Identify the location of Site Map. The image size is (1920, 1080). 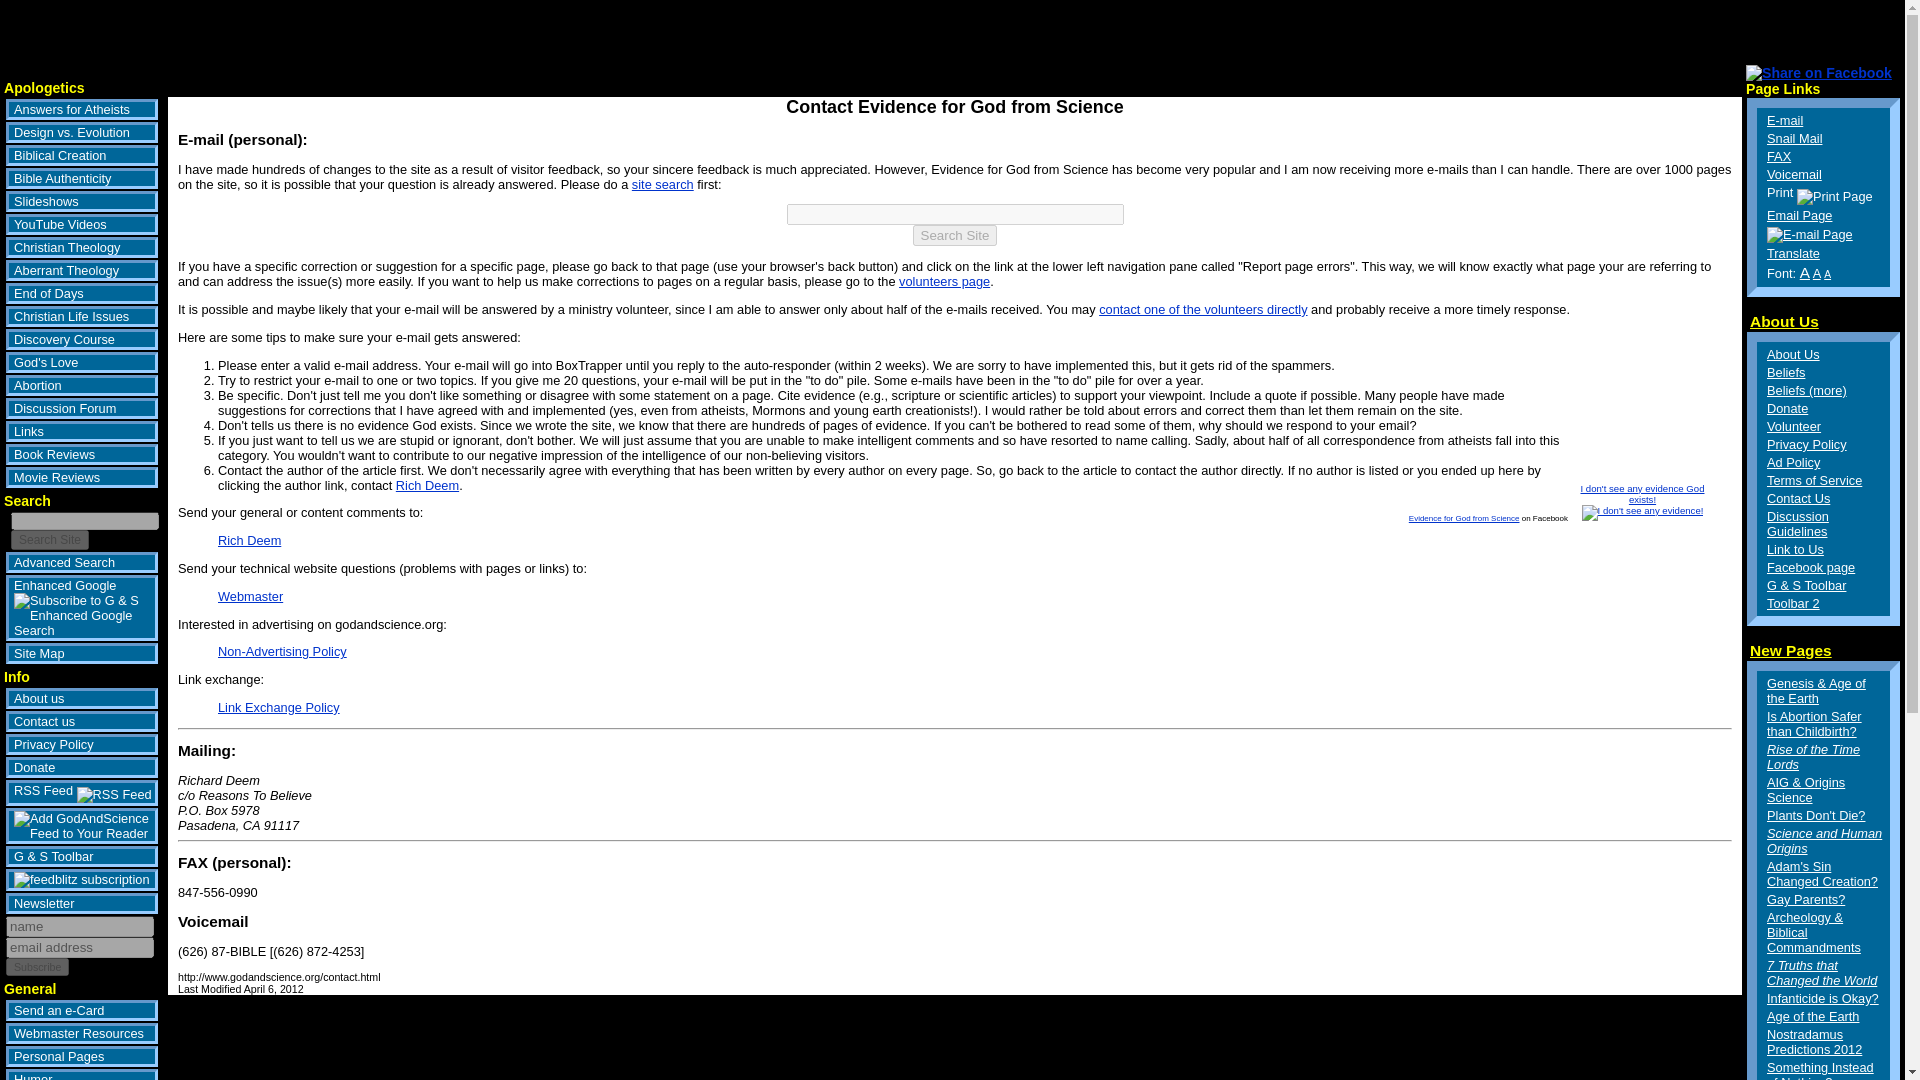
(81, 653).